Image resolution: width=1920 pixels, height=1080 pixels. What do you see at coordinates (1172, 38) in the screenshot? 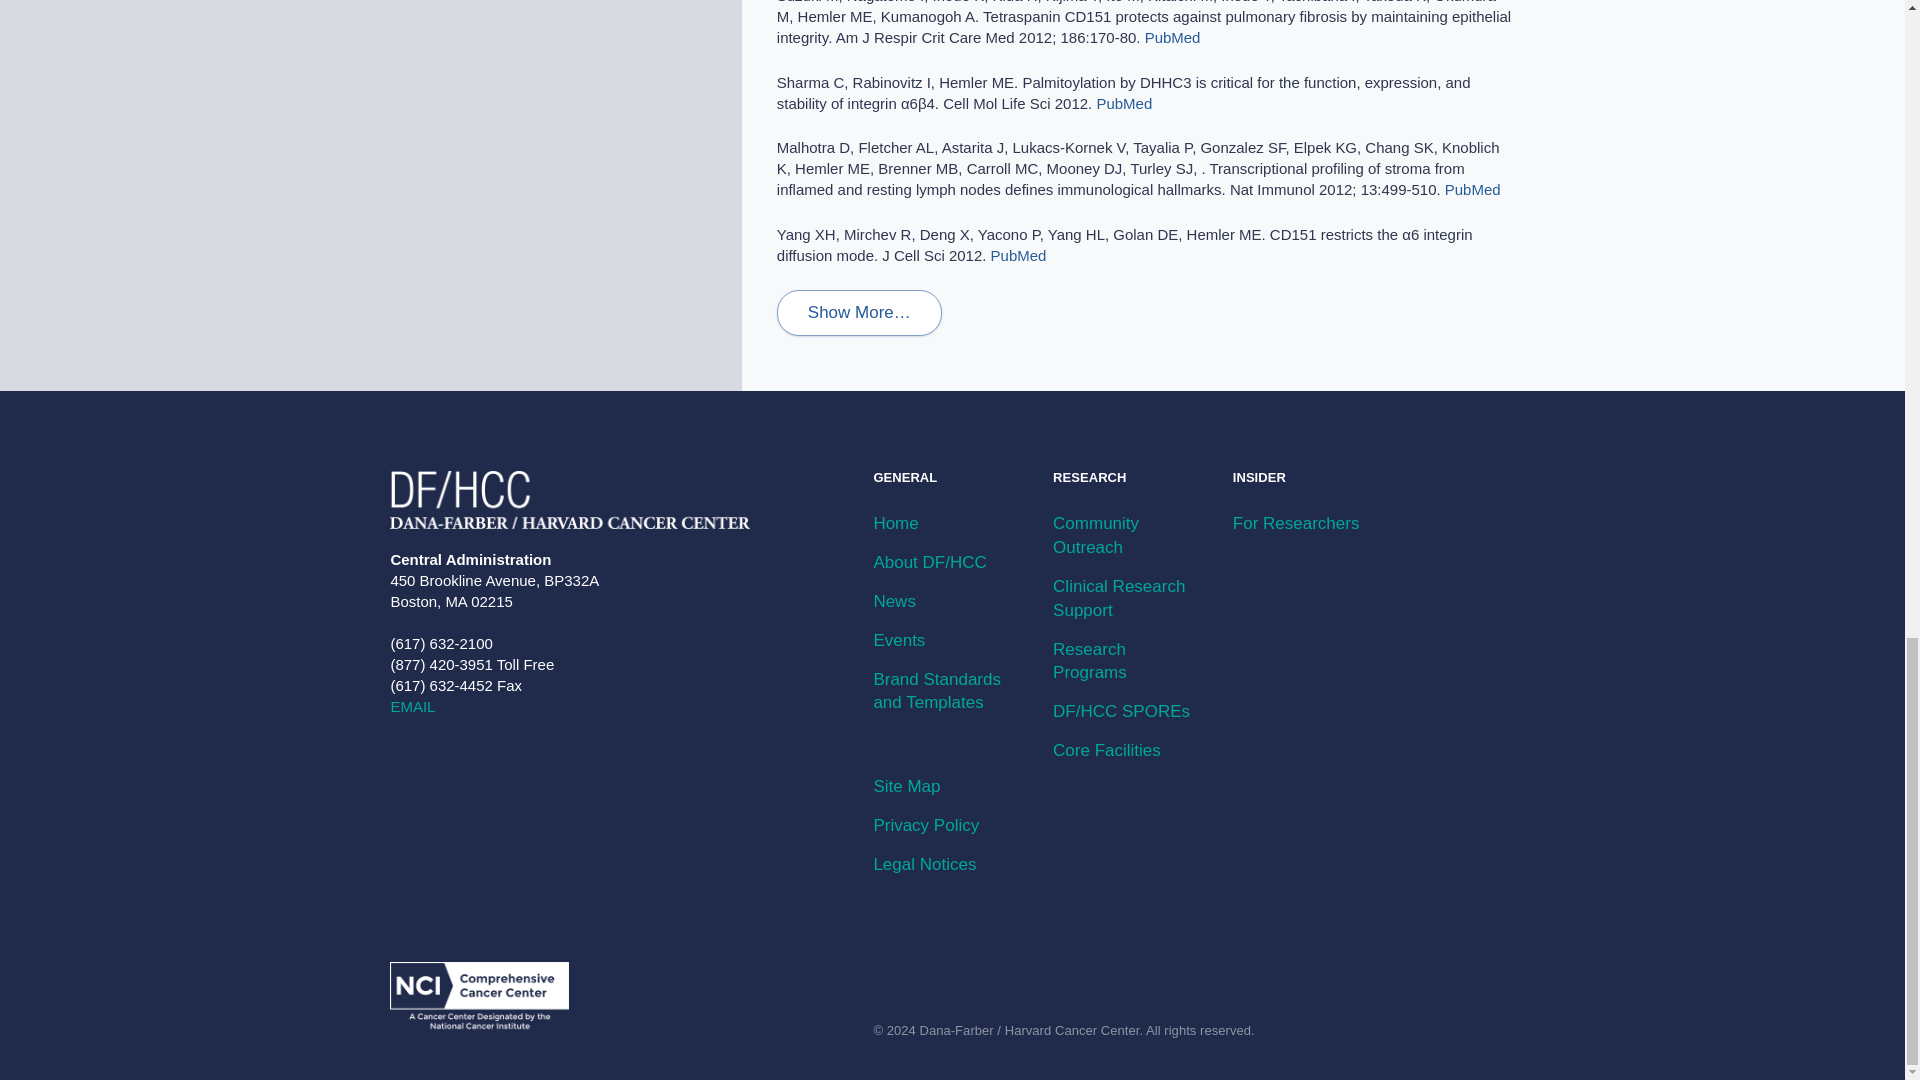
I see `PubMed` at bounding box center [1172, 38].